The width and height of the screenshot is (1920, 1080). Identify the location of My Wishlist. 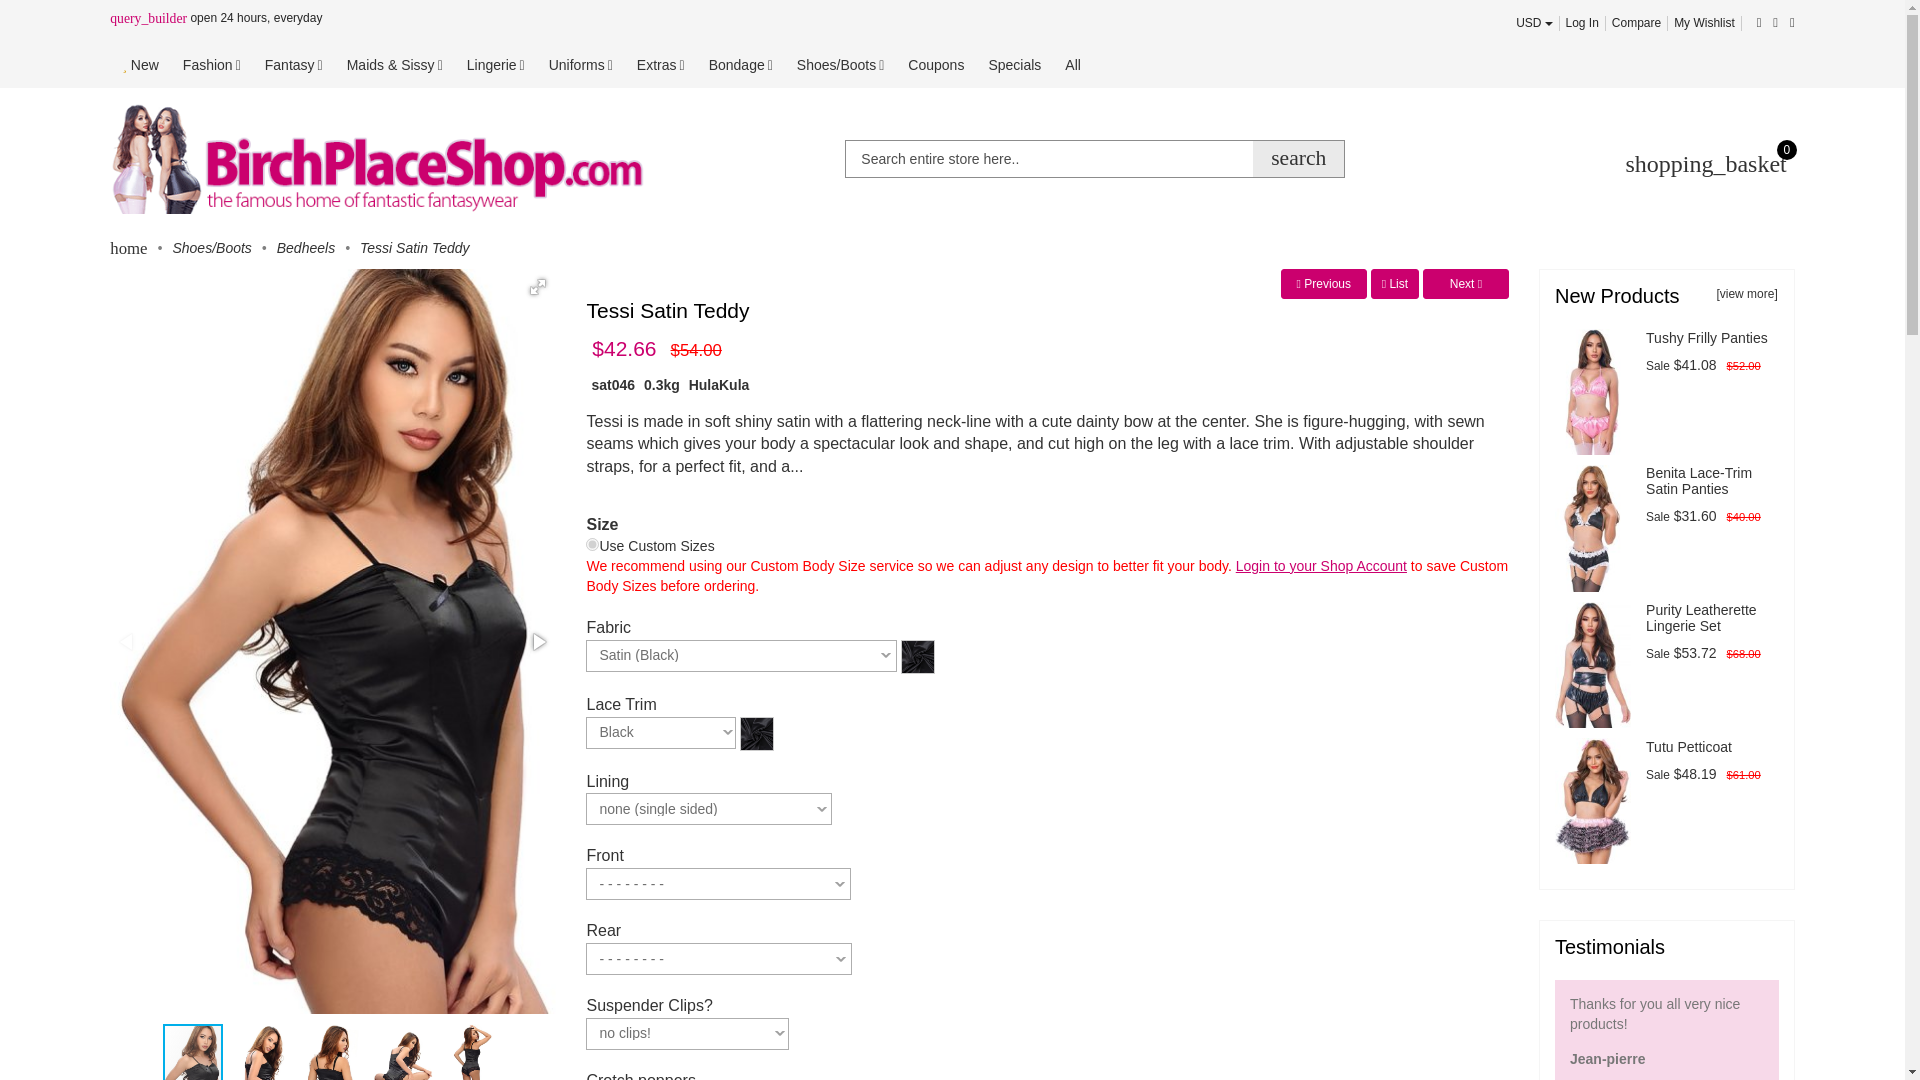
(1704, 23).